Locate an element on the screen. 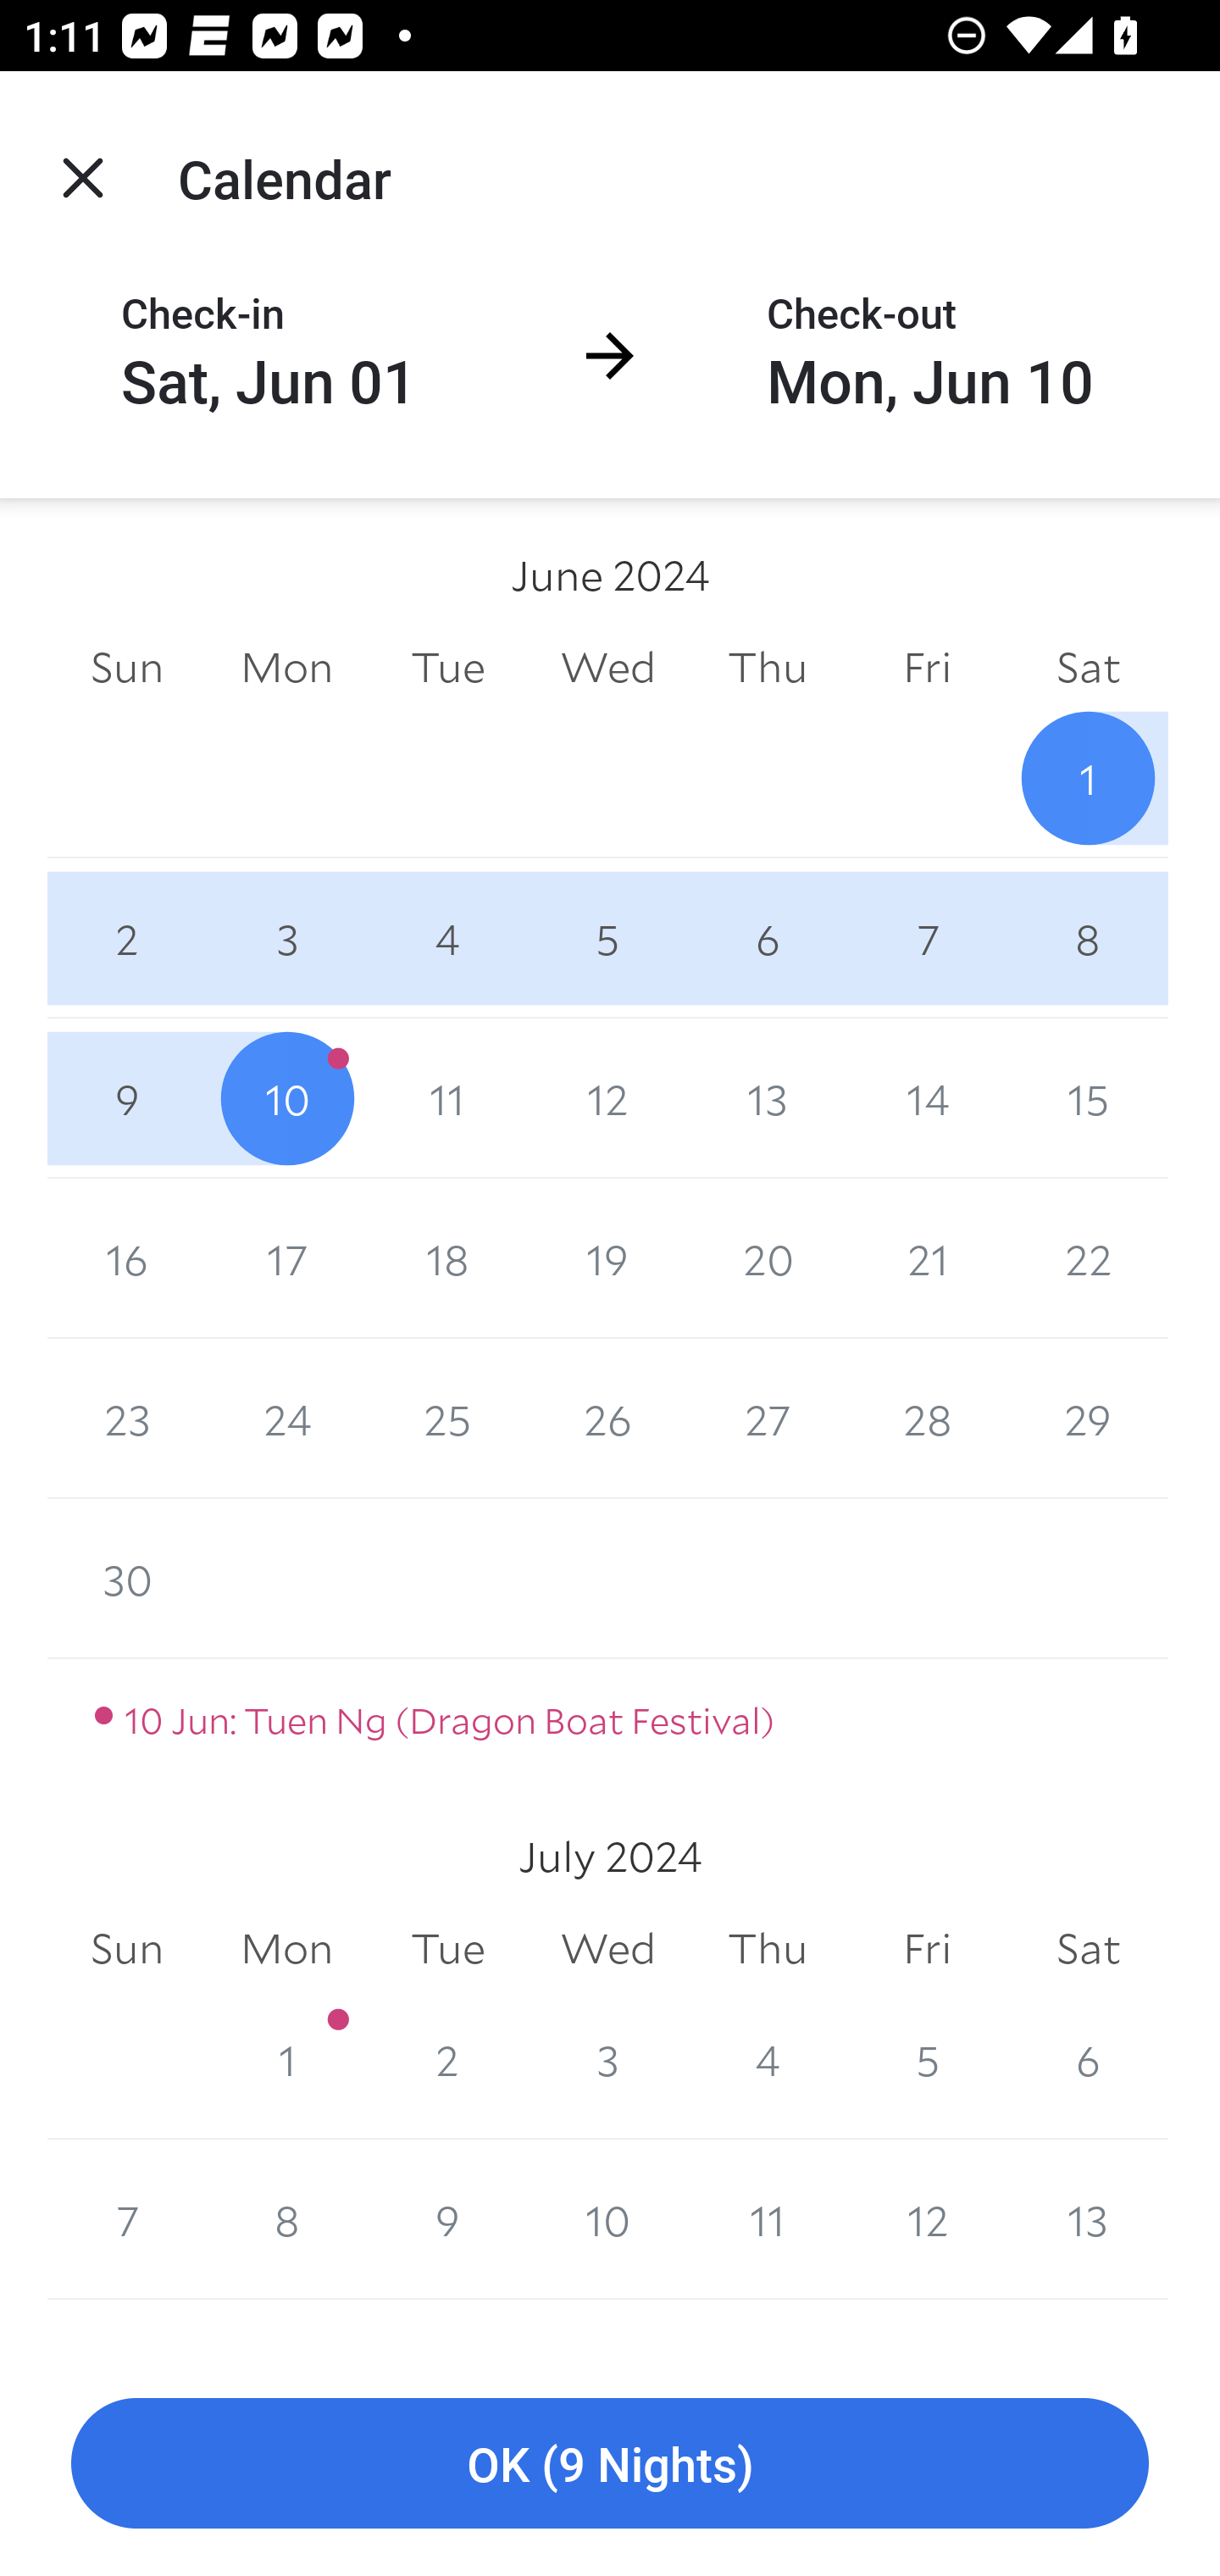  1 1 June 2024 is located at coordinates (1088, 778).